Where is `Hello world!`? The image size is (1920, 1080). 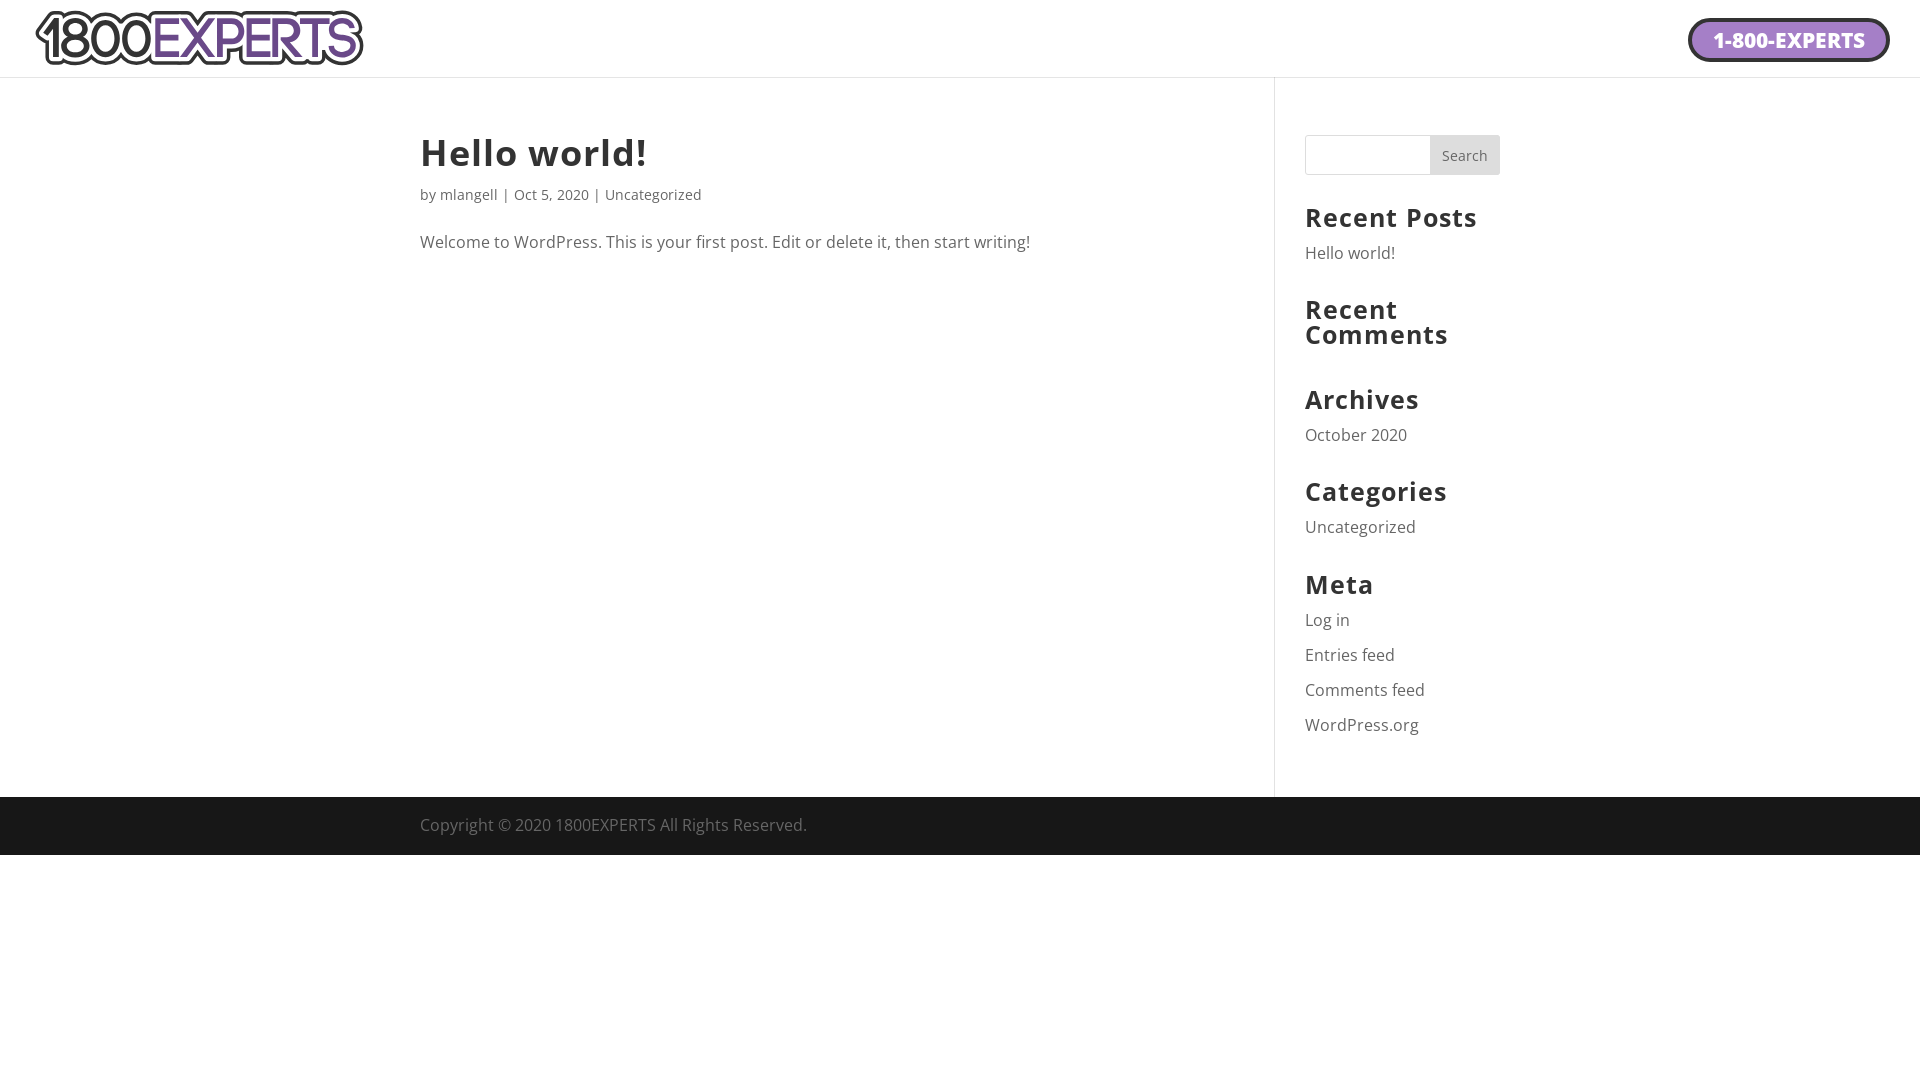 Hello world! is located at coordinates (1350, 253).